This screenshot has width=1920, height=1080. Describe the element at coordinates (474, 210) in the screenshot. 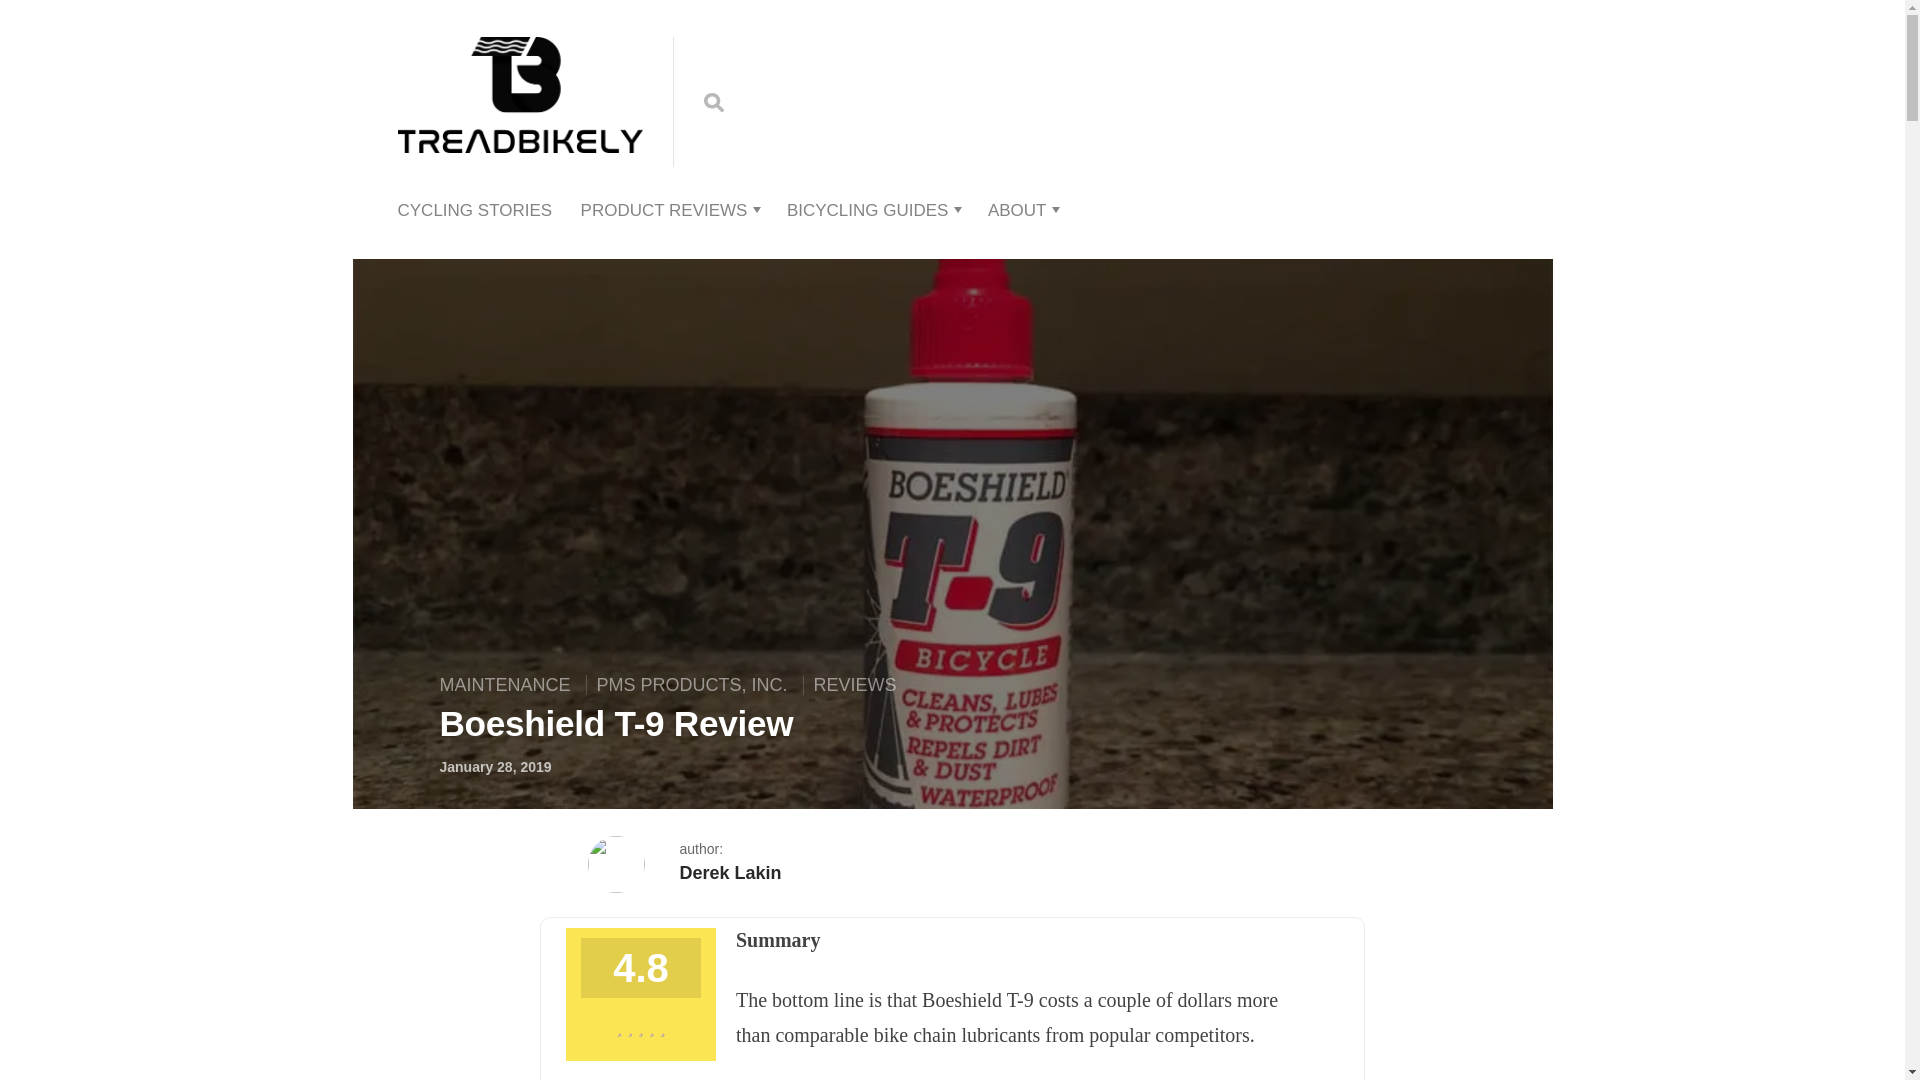

I see `CYCLING STORIES` at that location.